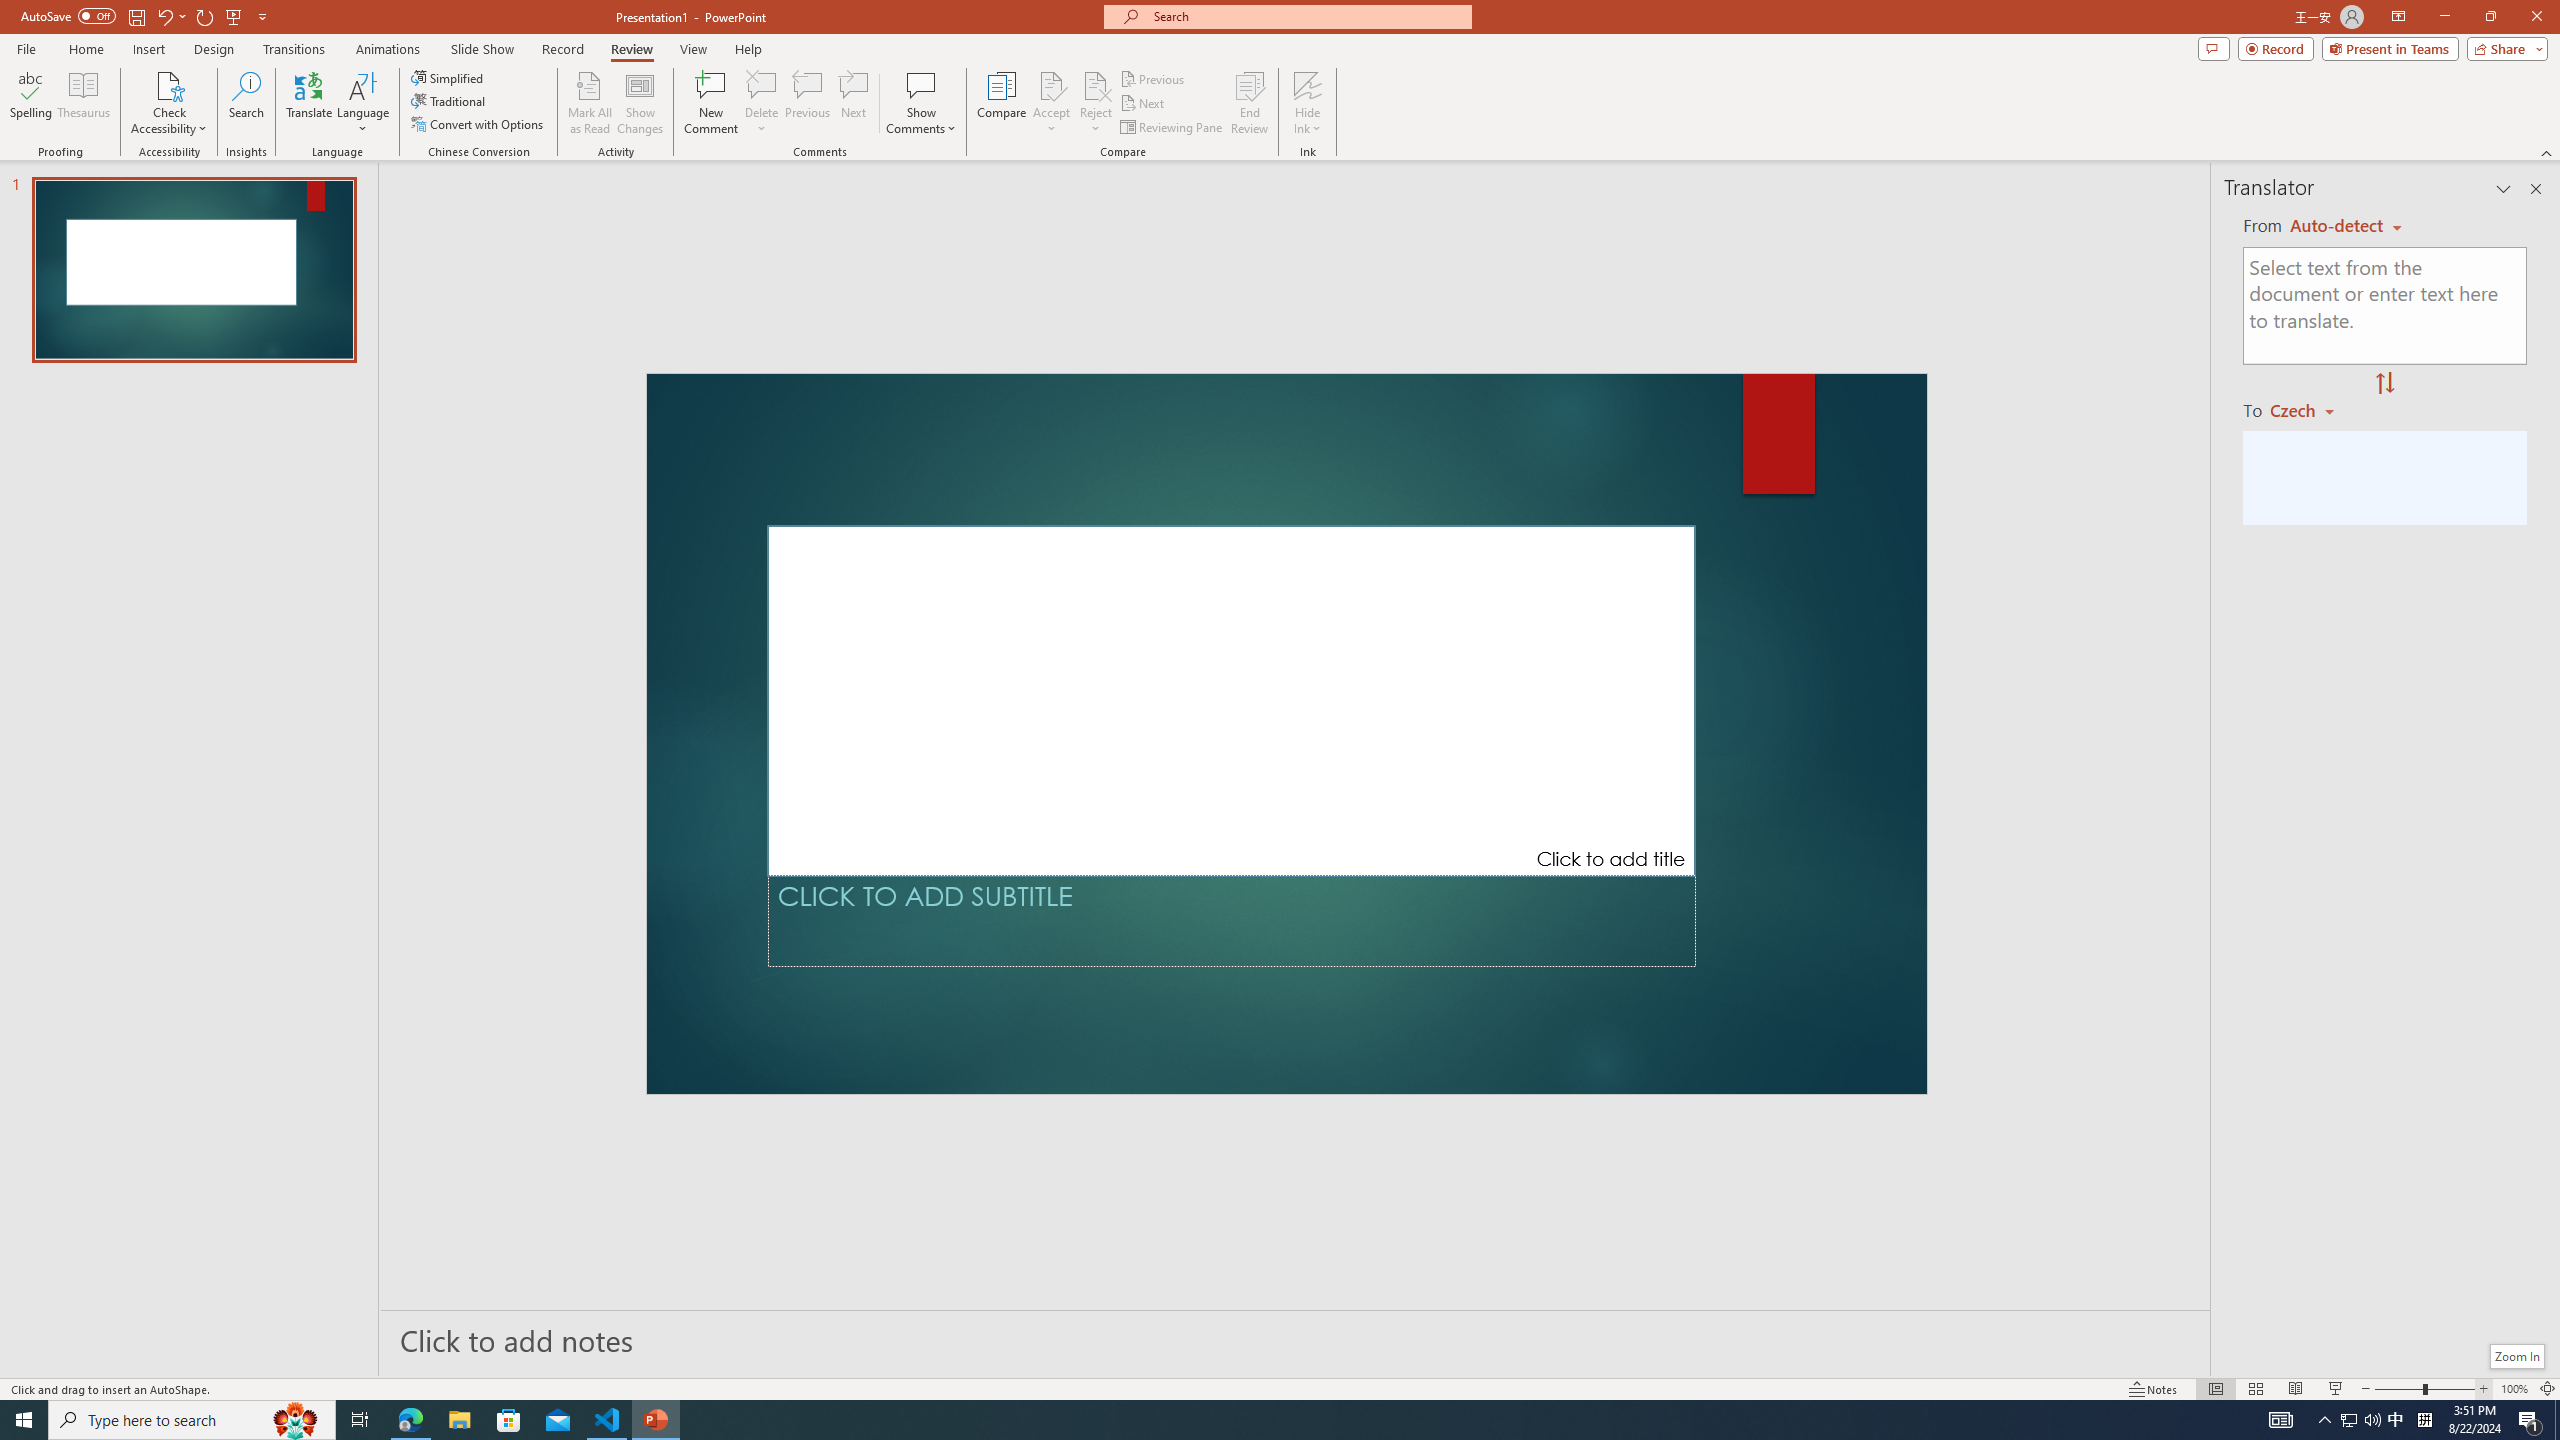 The image size is (2560, 1440). I want to click on Transitions, so click(294, 49).